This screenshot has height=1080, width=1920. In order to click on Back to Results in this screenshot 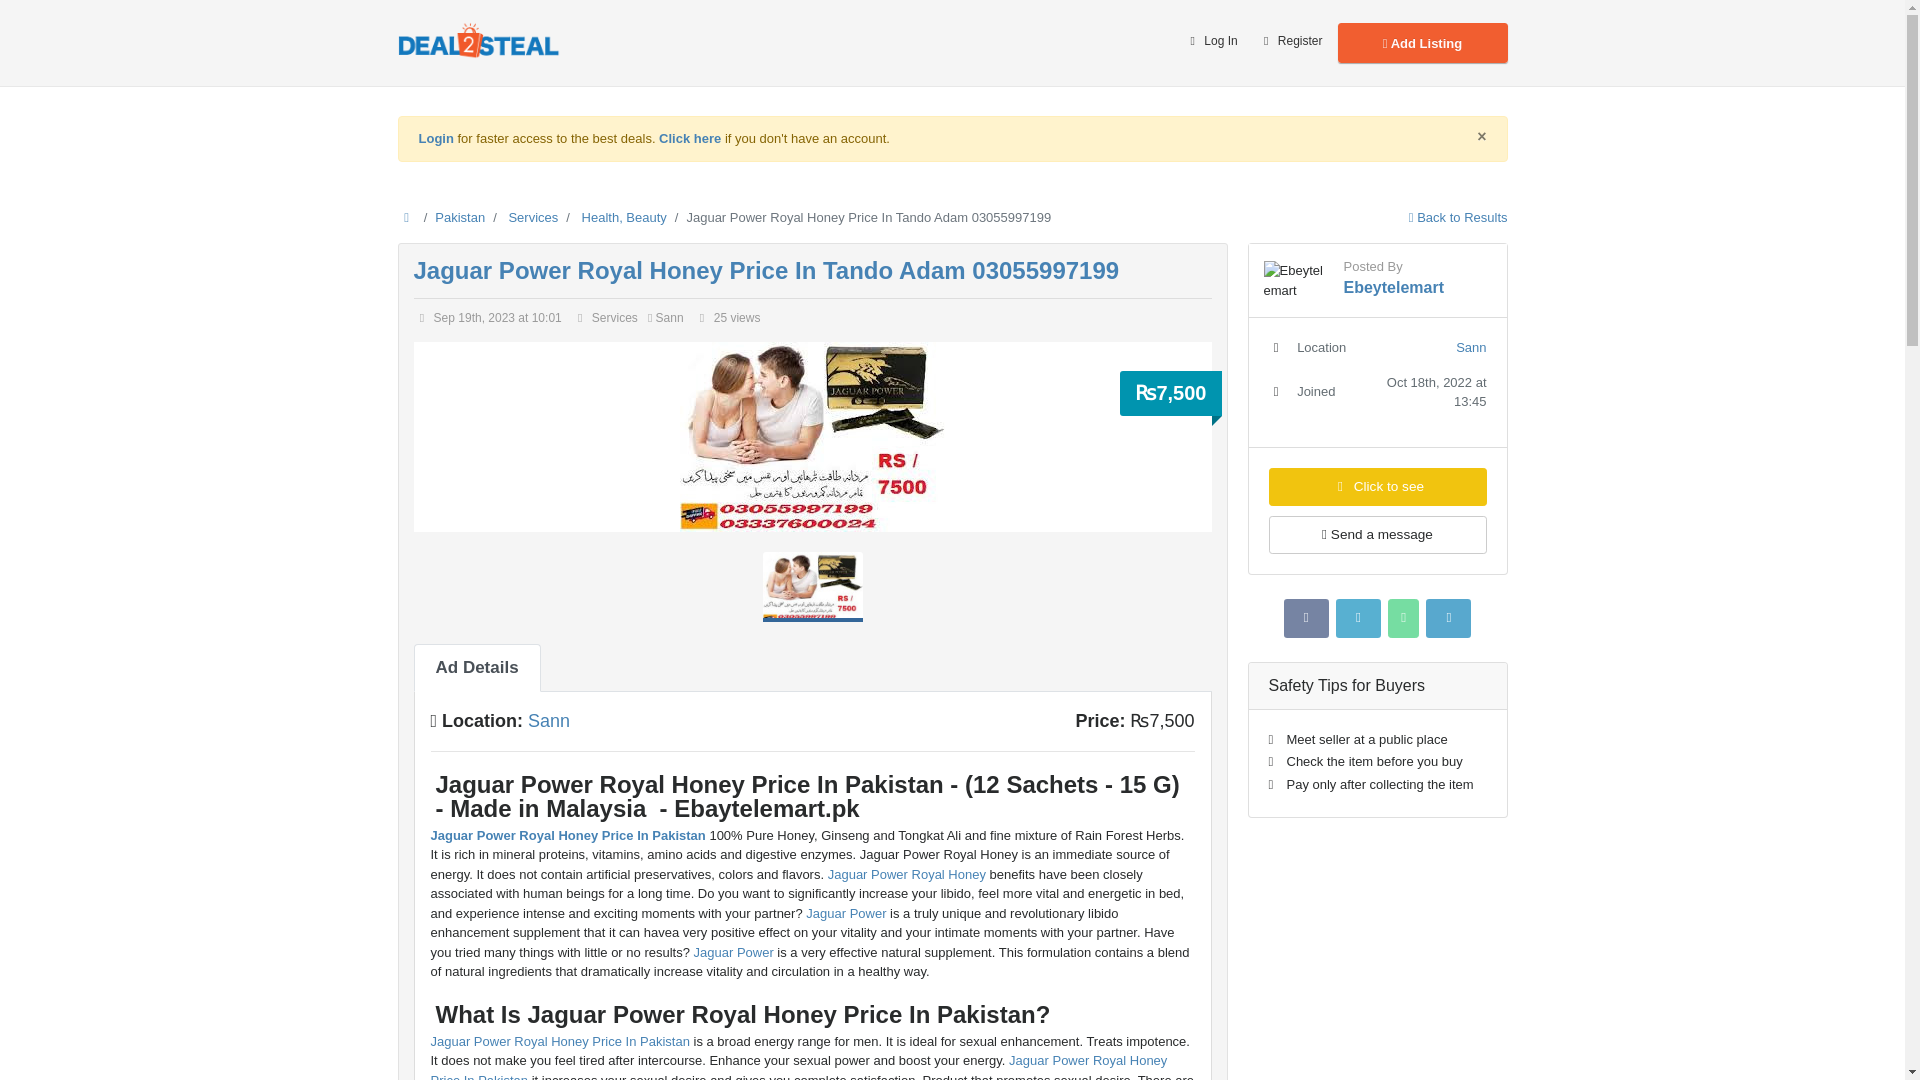, I will do `click(1458, 216)`.